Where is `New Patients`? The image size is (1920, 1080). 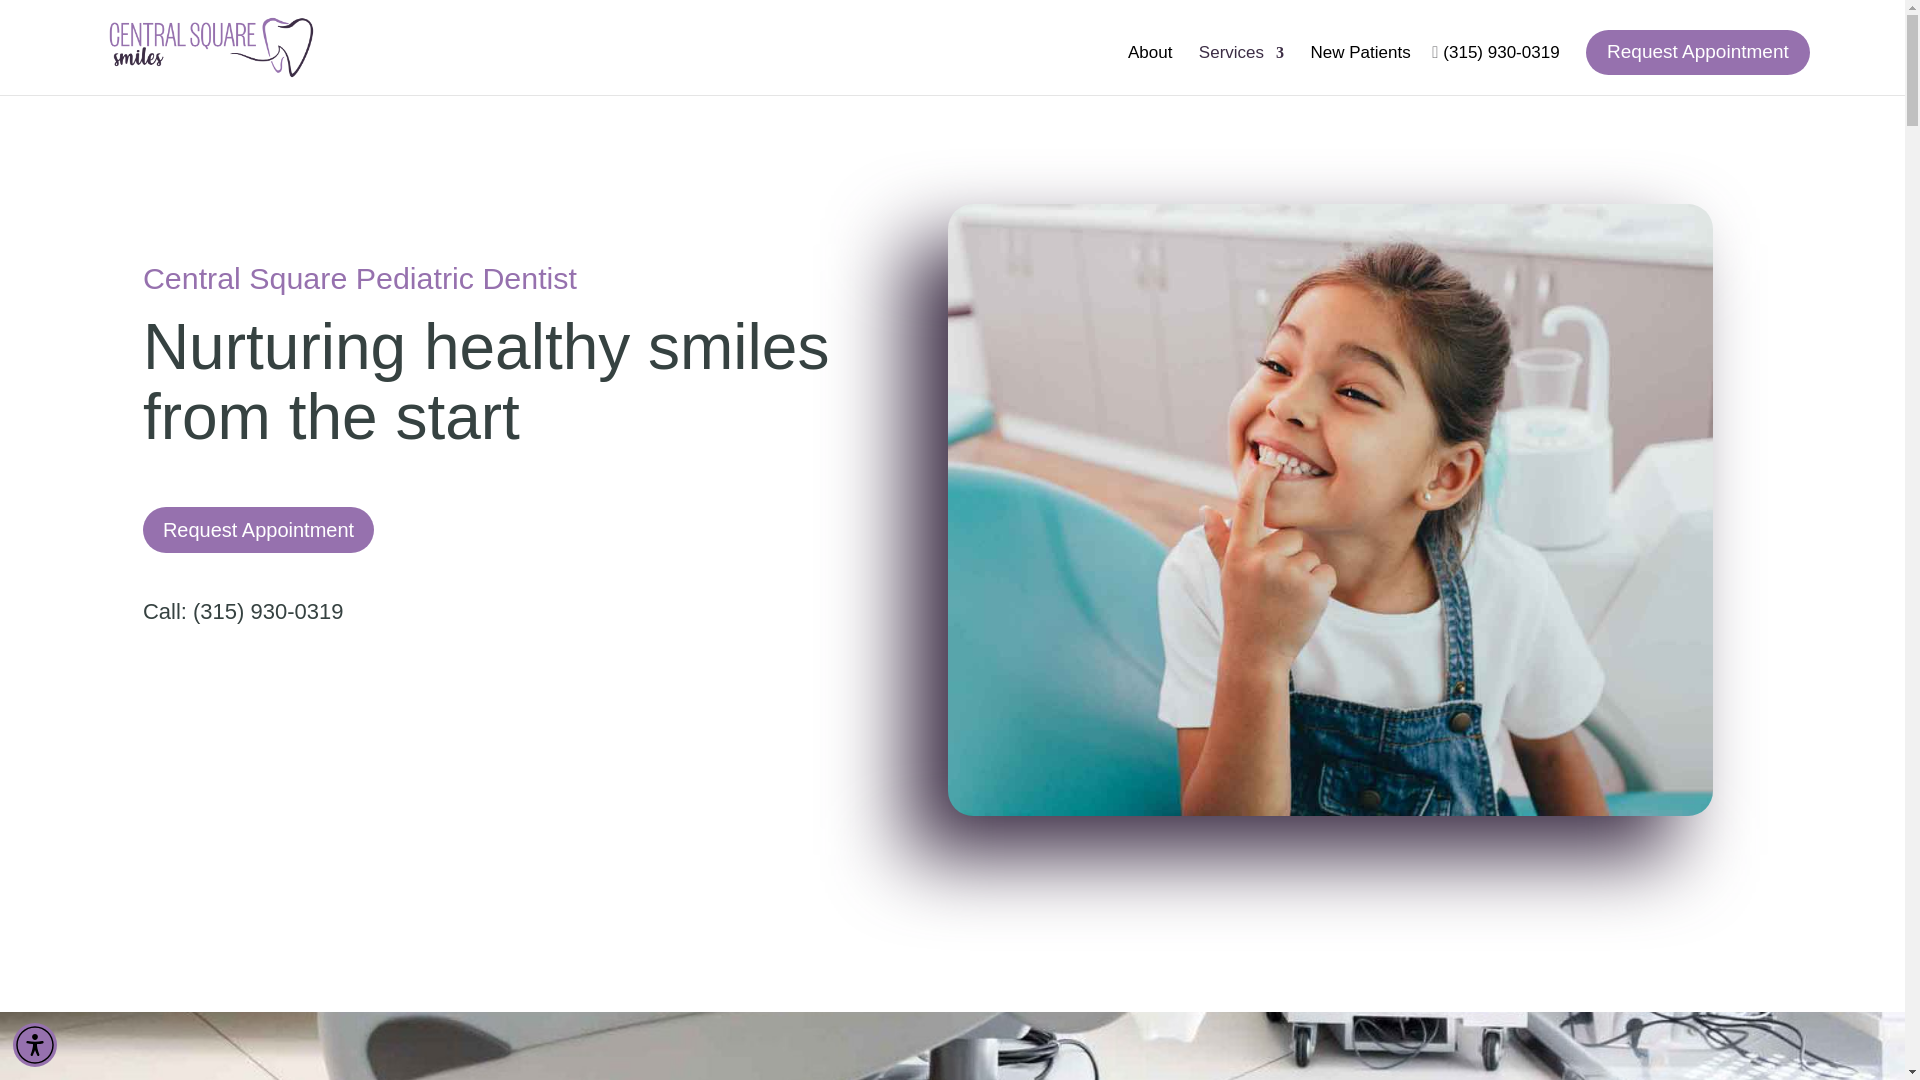
New Patients is located at coordinates (1359, 68).